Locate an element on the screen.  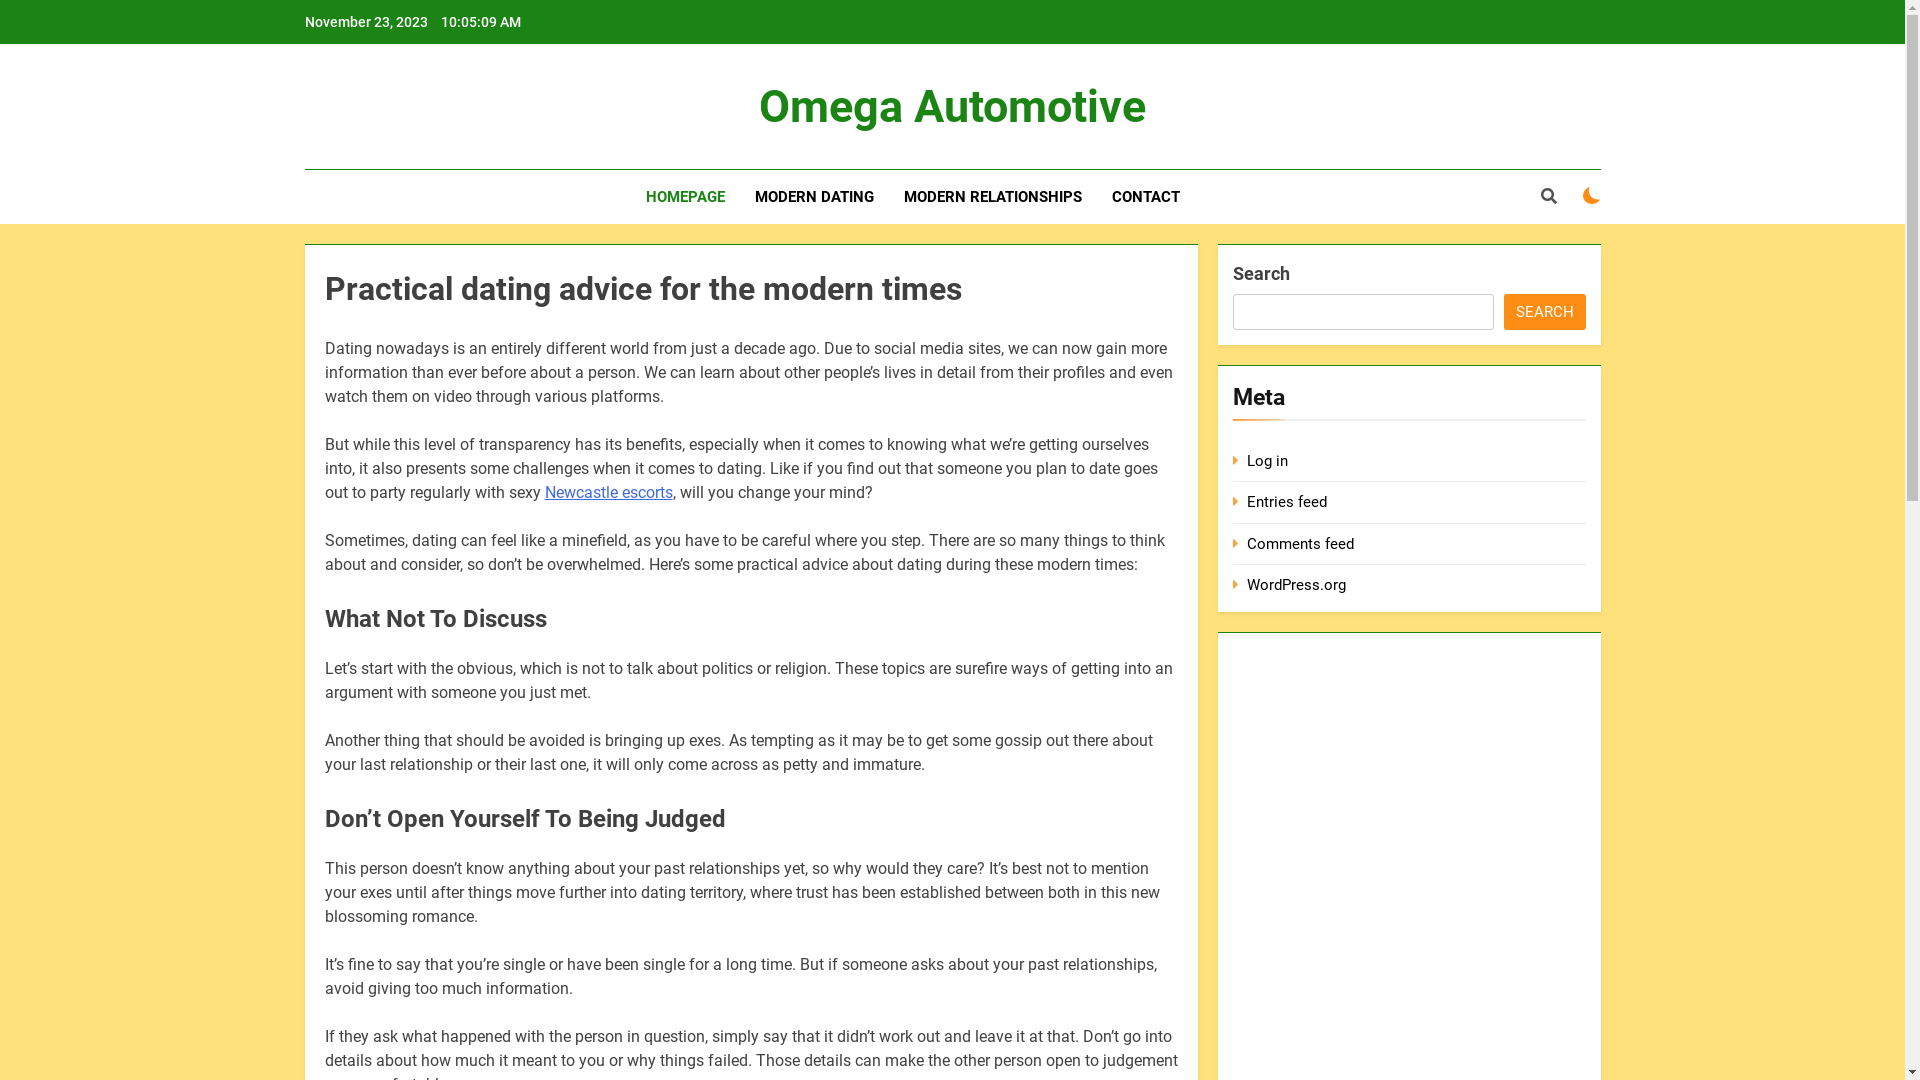
MODERN RELATIONSHIPS is located at coordinates (993, 197).